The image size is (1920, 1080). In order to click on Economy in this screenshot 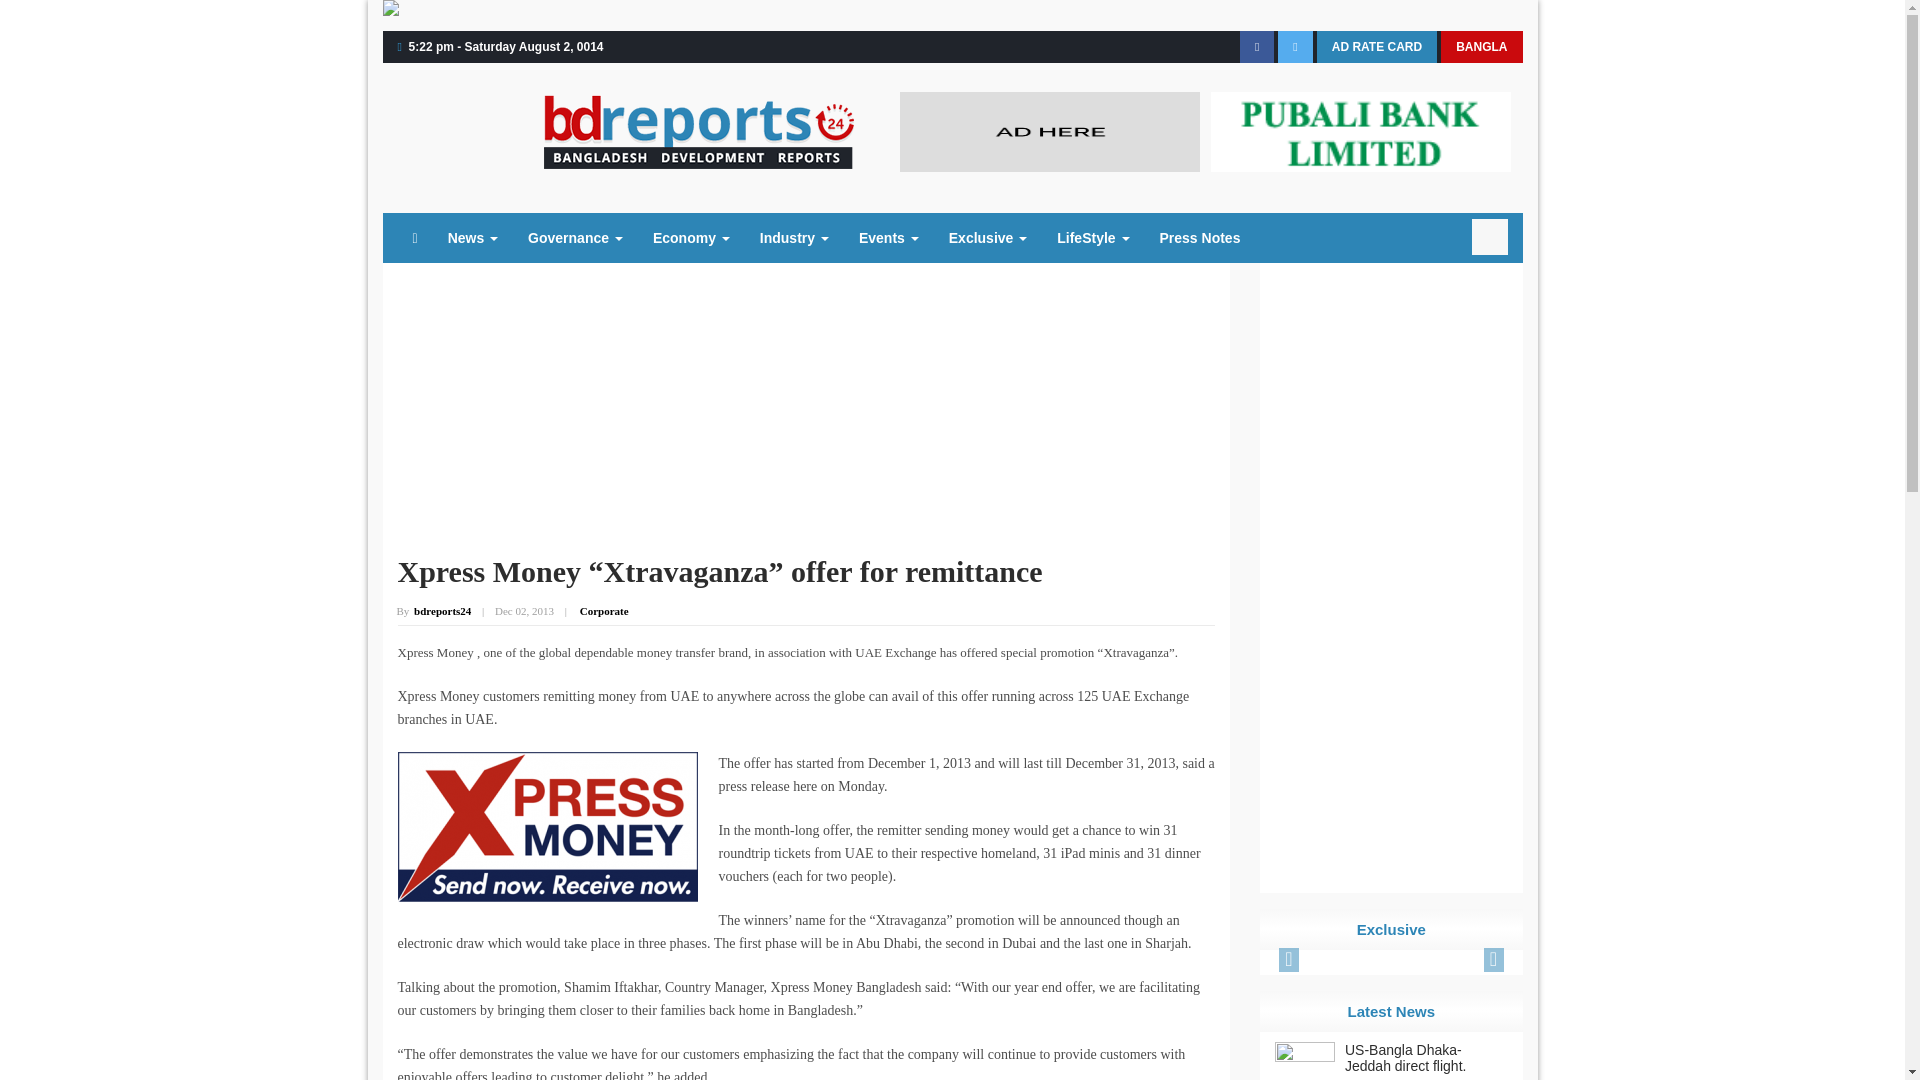, I will do `click(690, 238)`.